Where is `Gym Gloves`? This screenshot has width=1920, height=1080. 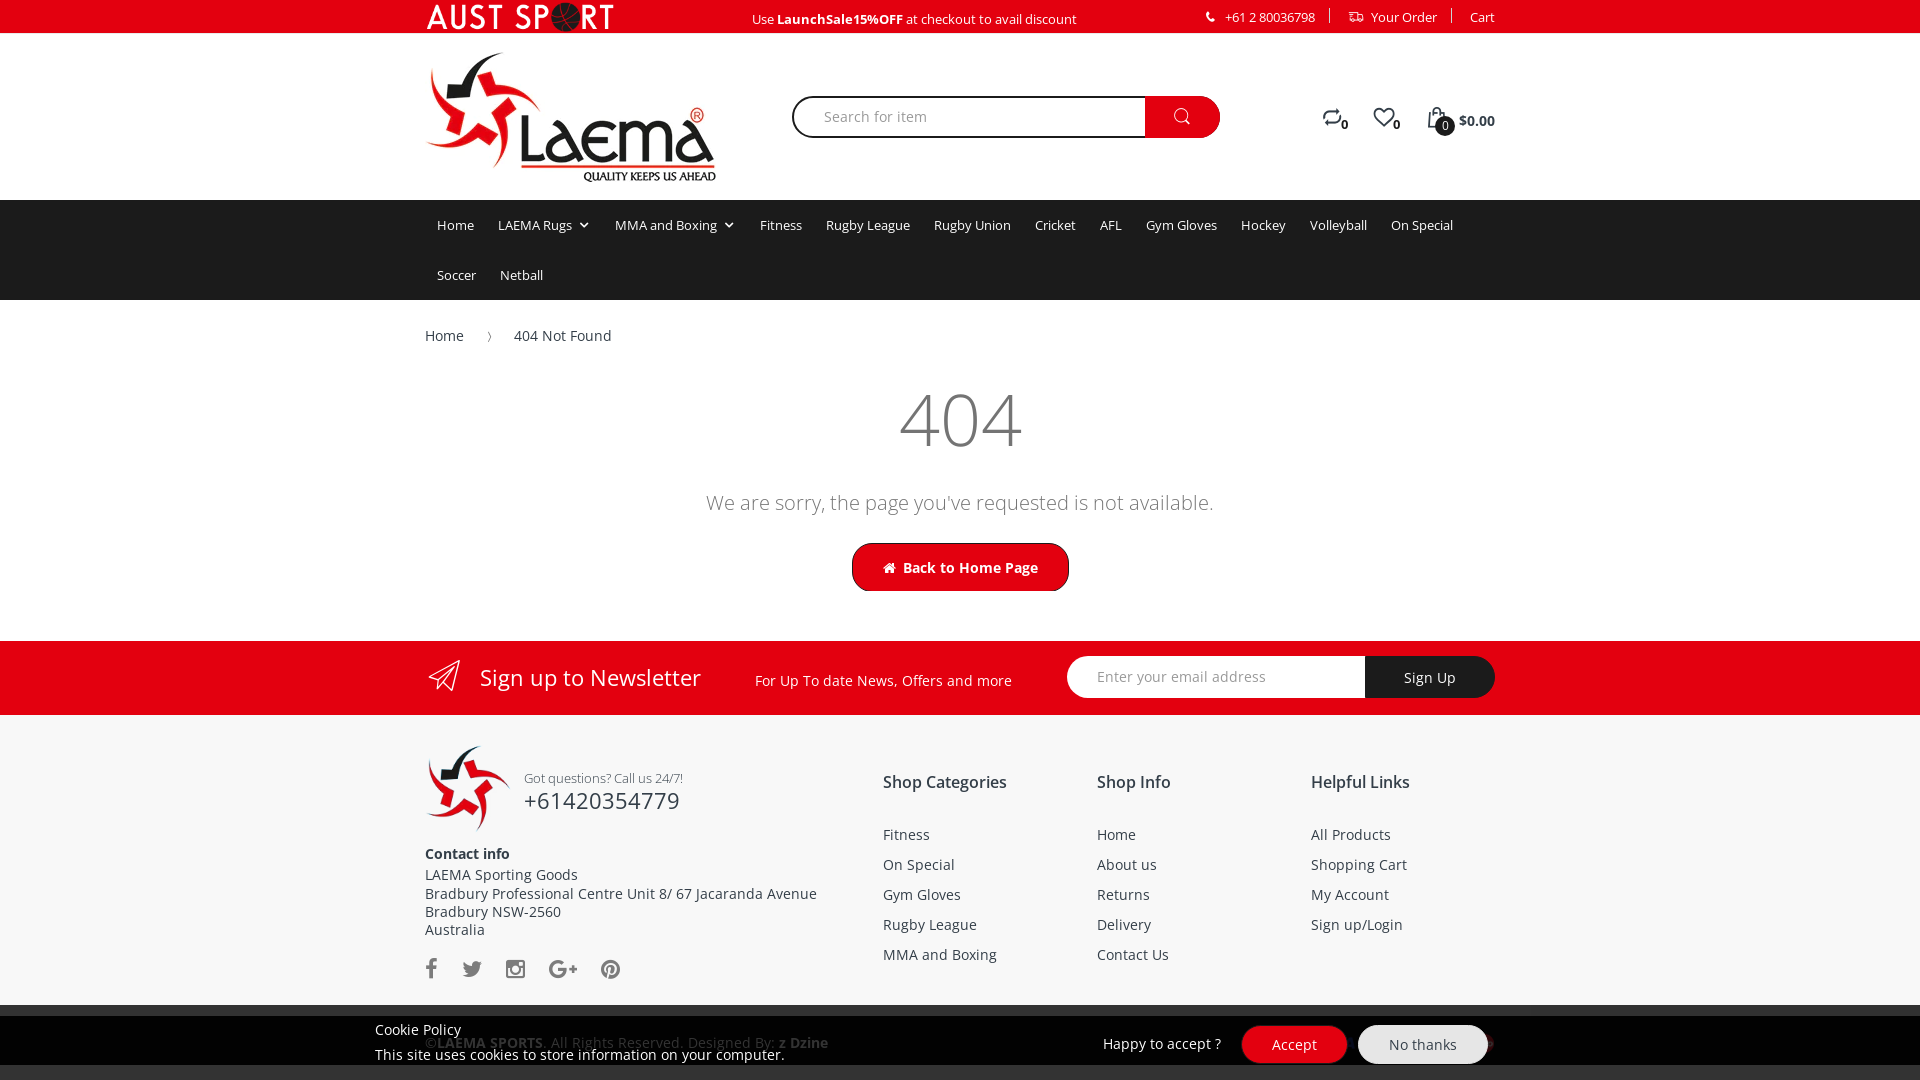
Gym Gloves is located at coordinates (1182, 230).